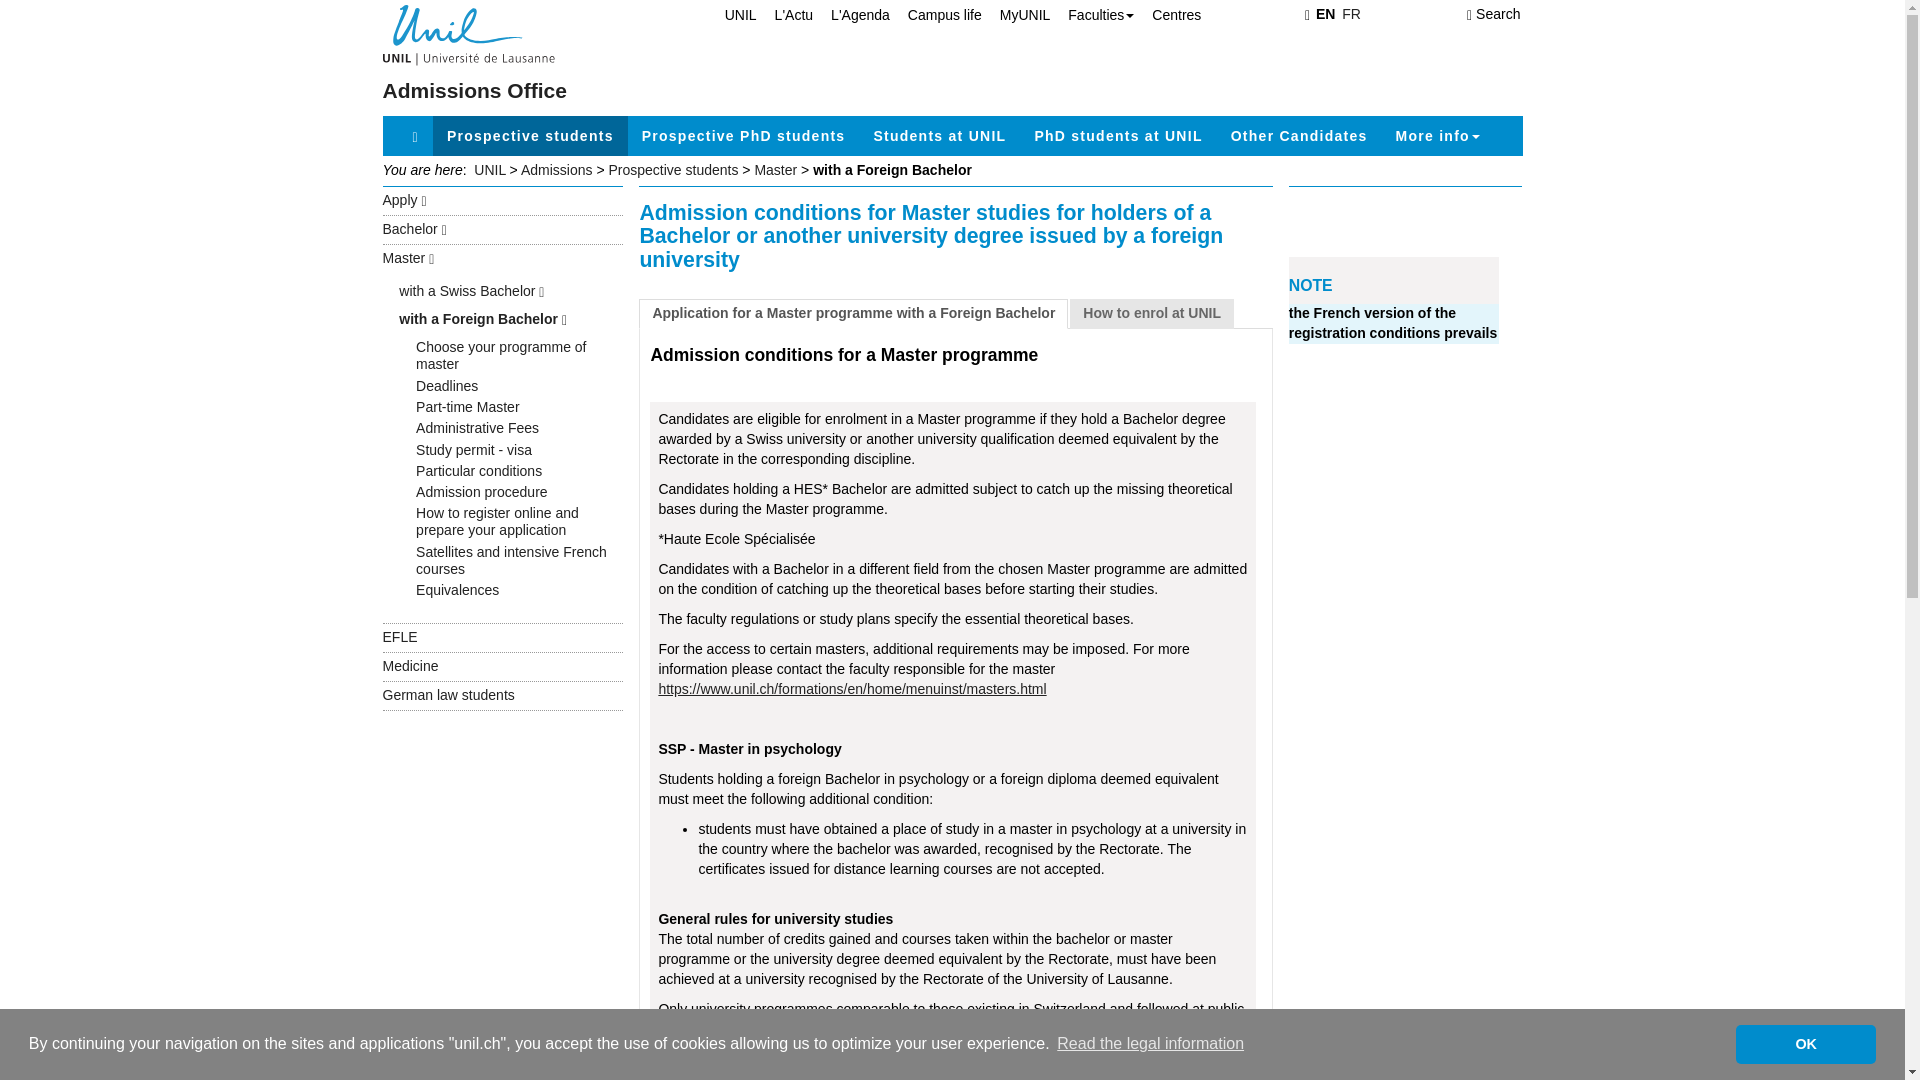 This screenshot has height=1080, width=1920. I want to click on Students at UNIL, so click(938, 135).